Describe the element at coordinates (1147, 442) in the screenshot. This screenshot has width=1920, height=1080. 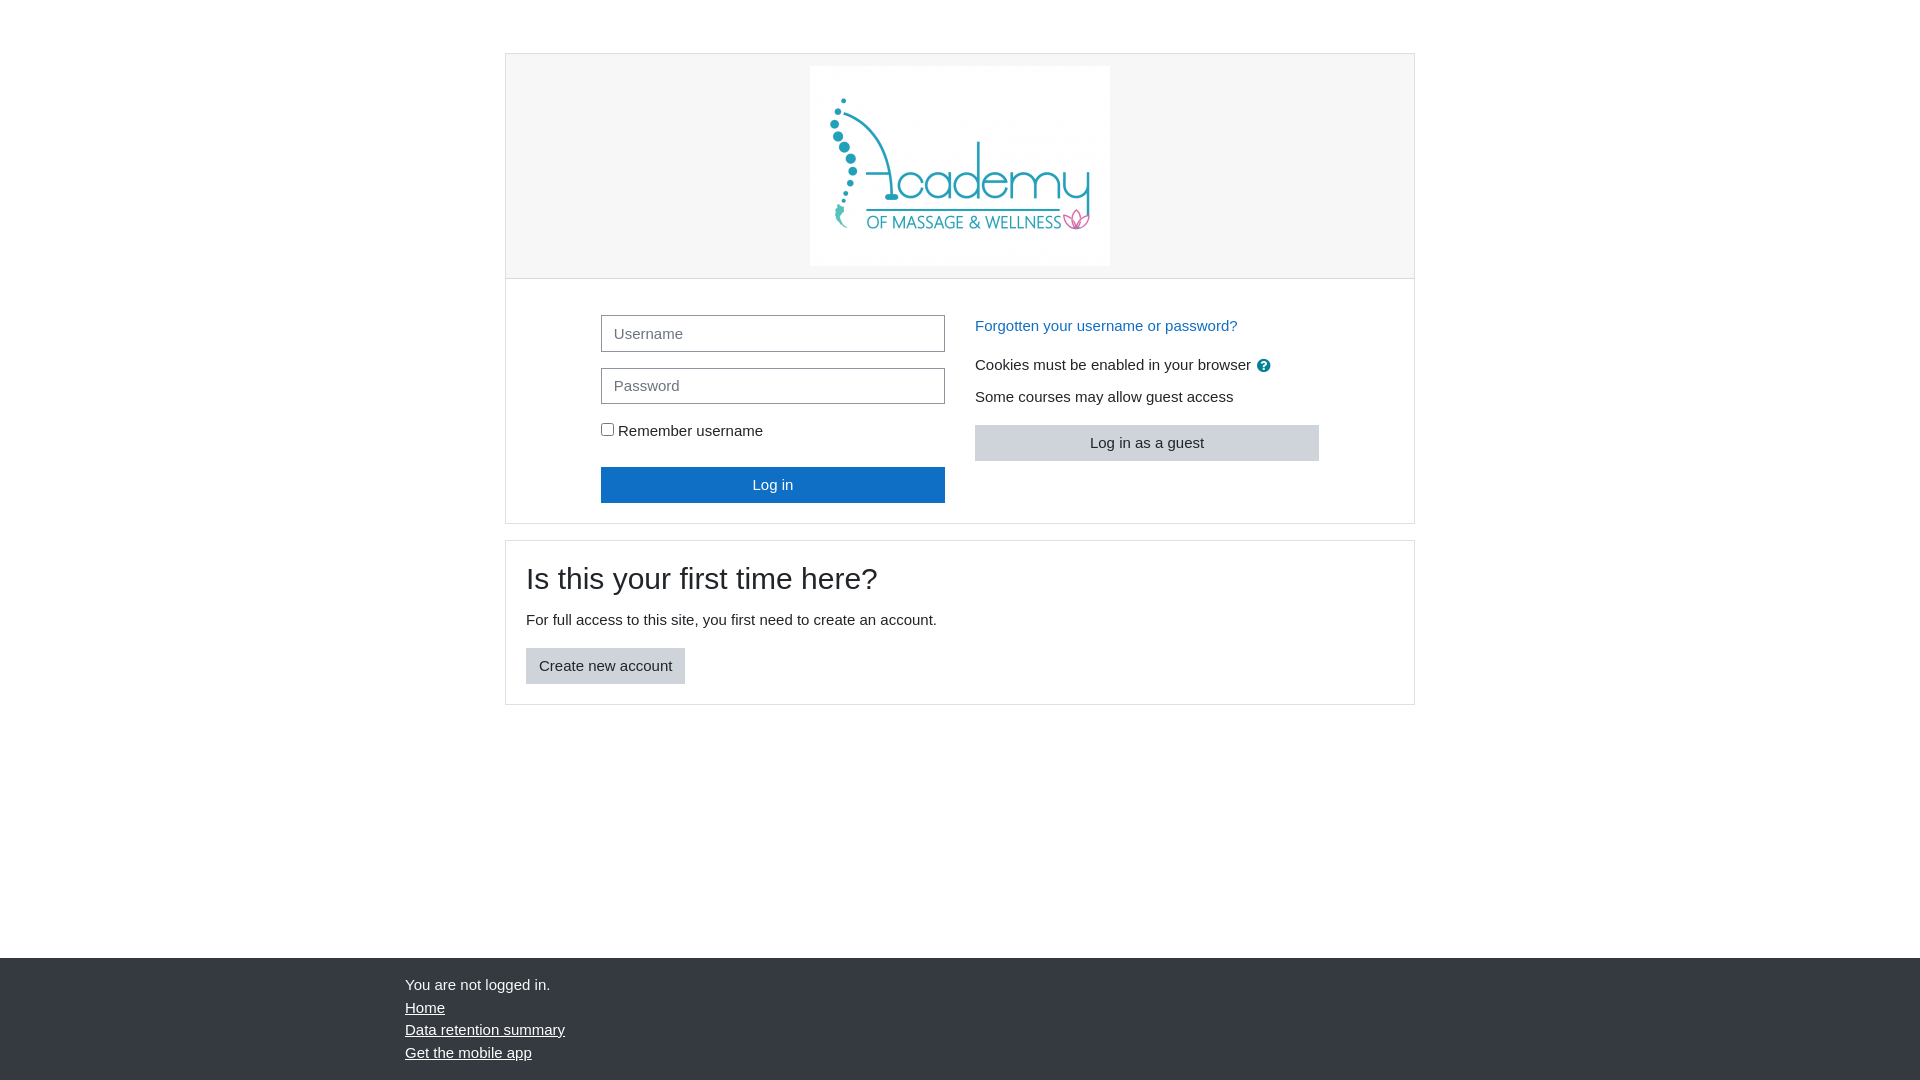
I see `Log in as a guest` at that location.